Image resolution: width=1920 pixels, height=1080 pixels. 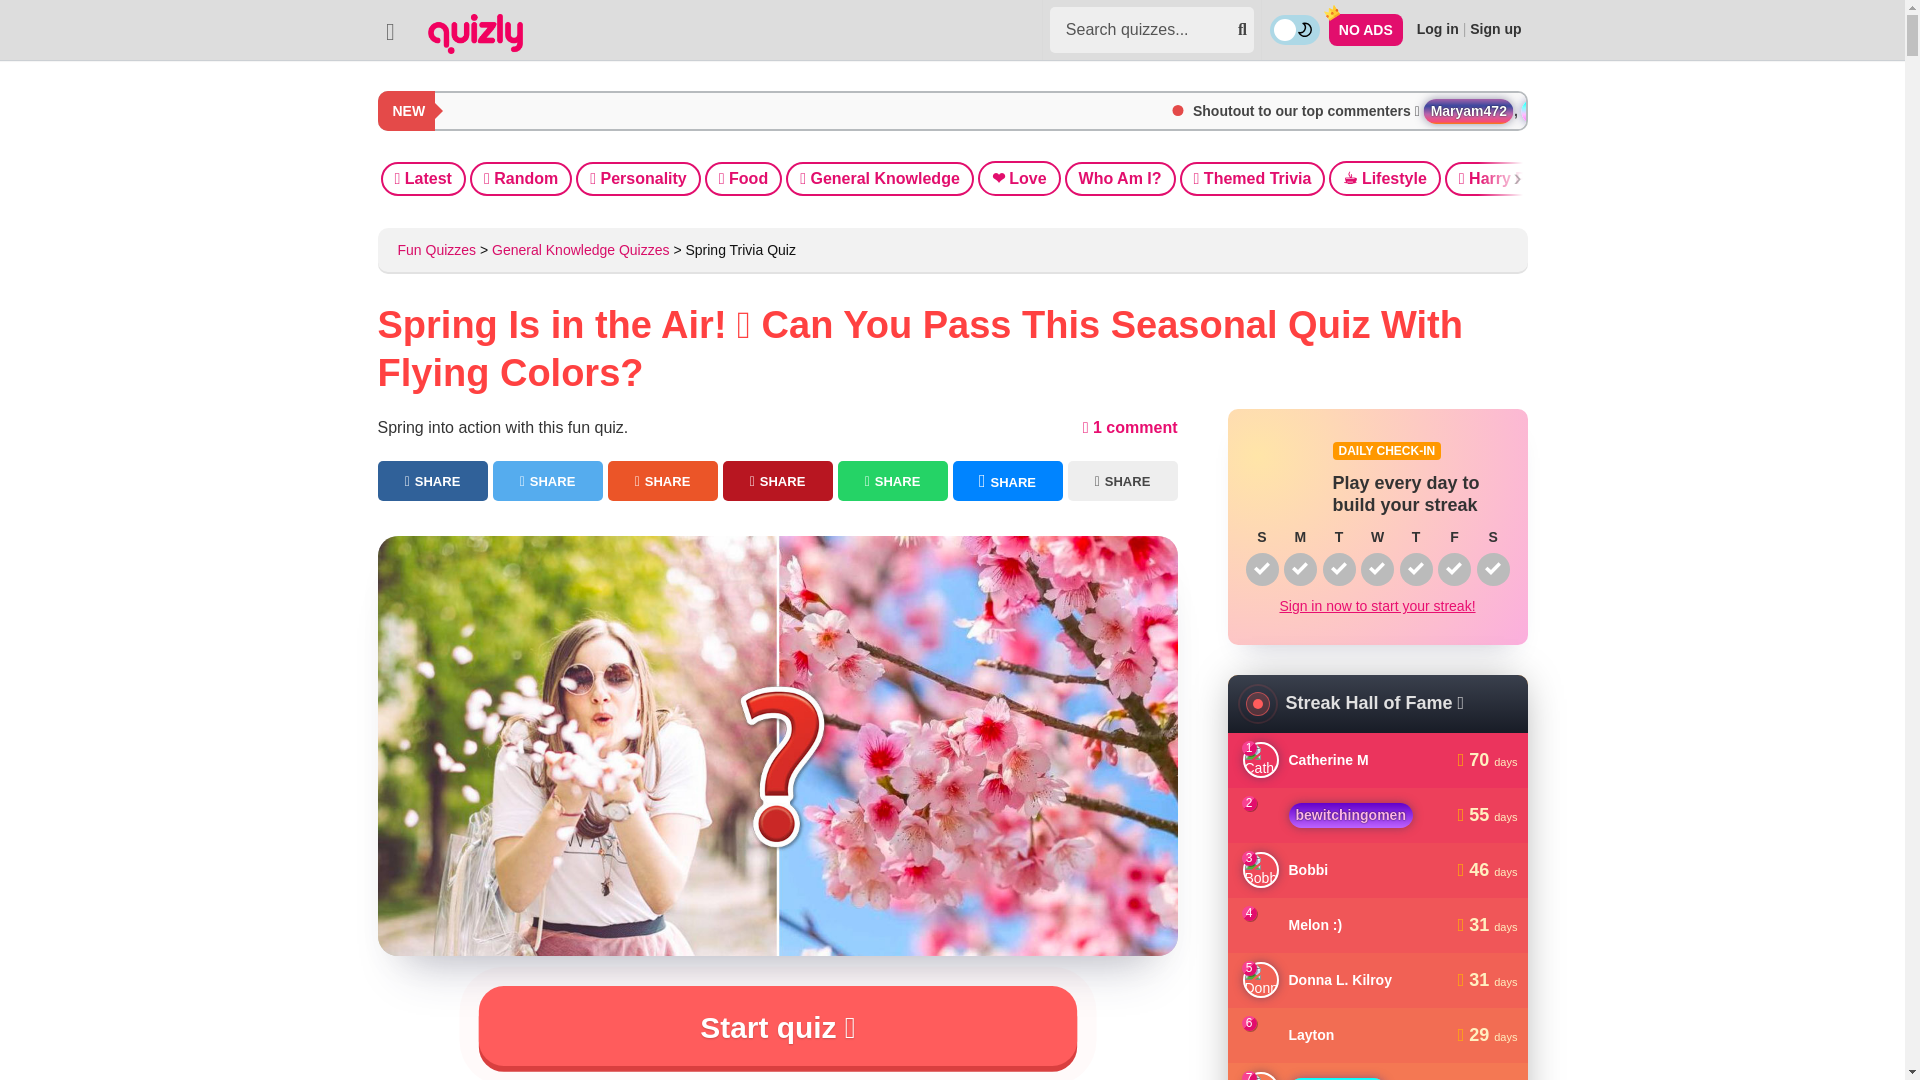 I want to click on Share this quiz on Facebook, so click(x=432, y=481).